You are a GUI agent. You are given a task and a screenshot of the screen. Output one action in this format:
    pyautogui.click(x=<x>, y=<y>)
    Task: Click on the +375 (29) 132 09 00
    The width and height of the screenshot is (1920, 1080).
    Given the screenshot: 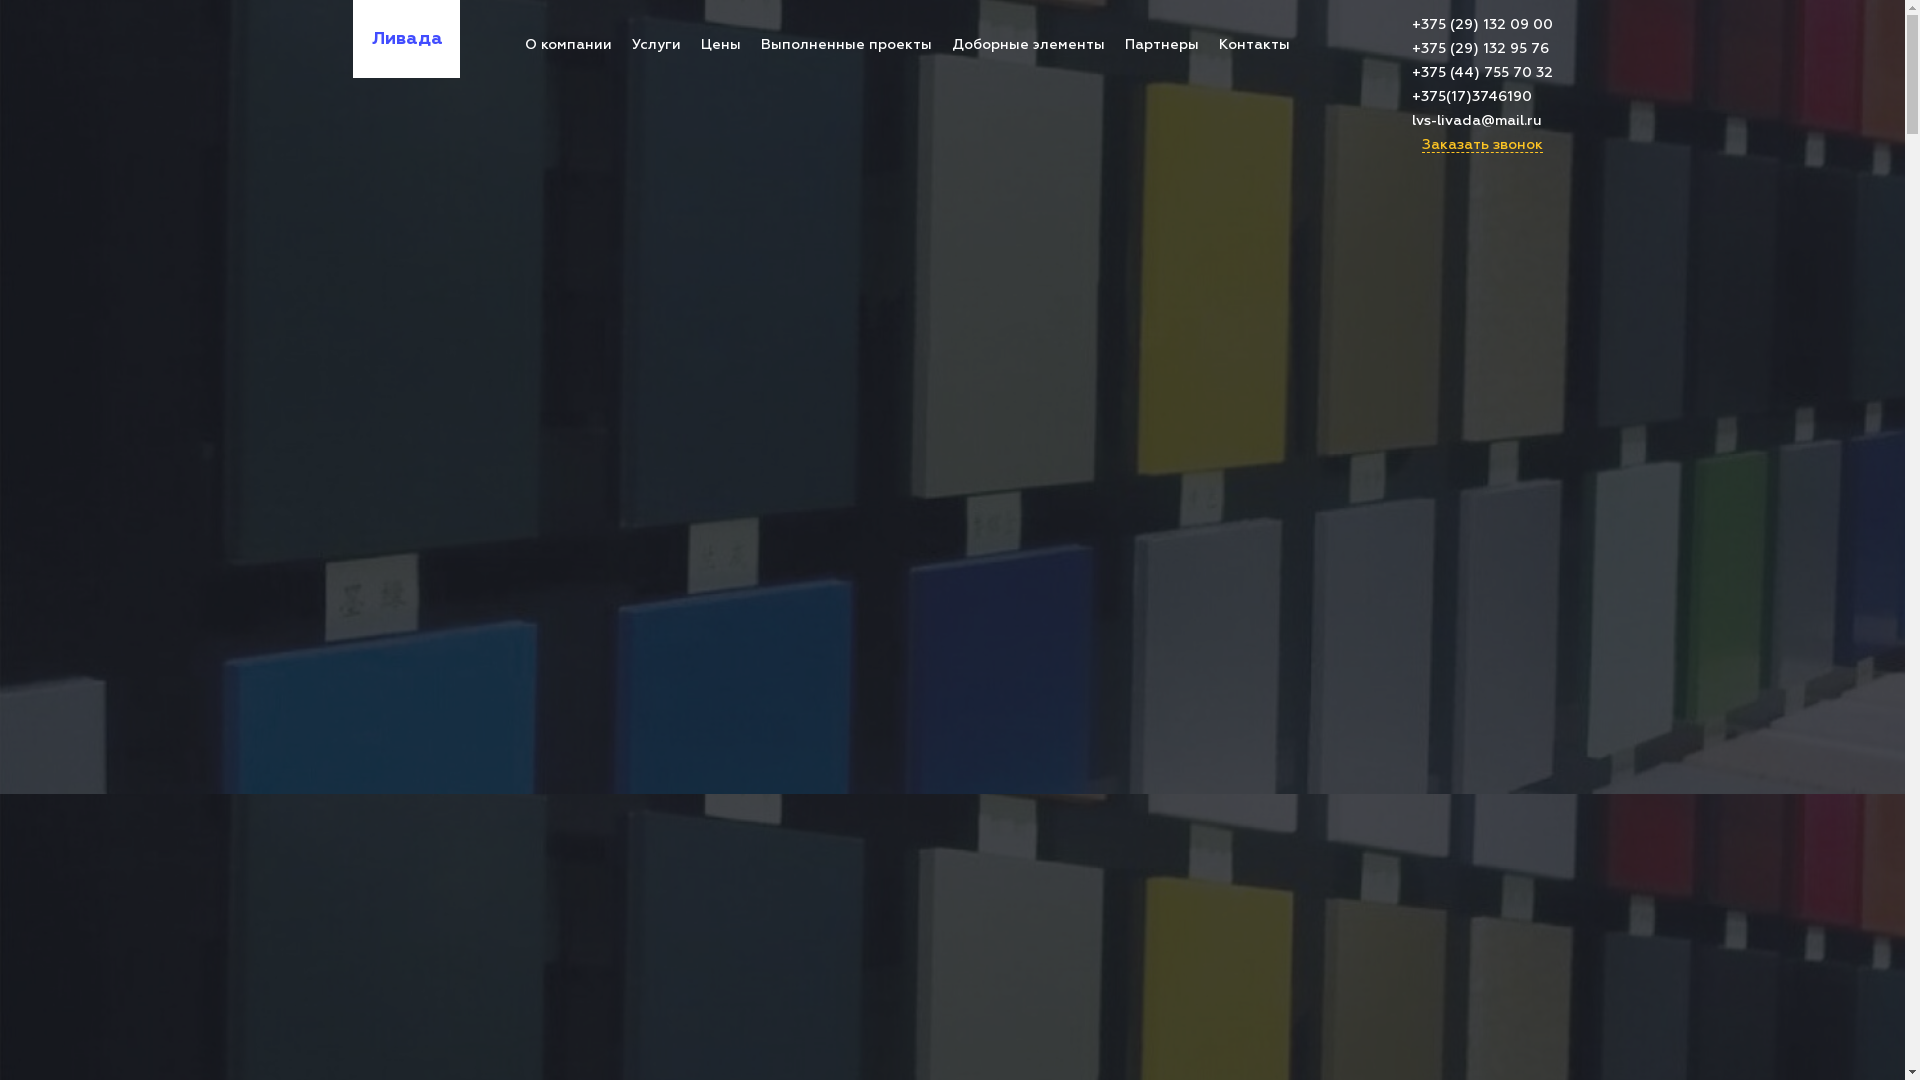 What is the action you would take?
    pyautogui.click(x=1482, y=25)
    